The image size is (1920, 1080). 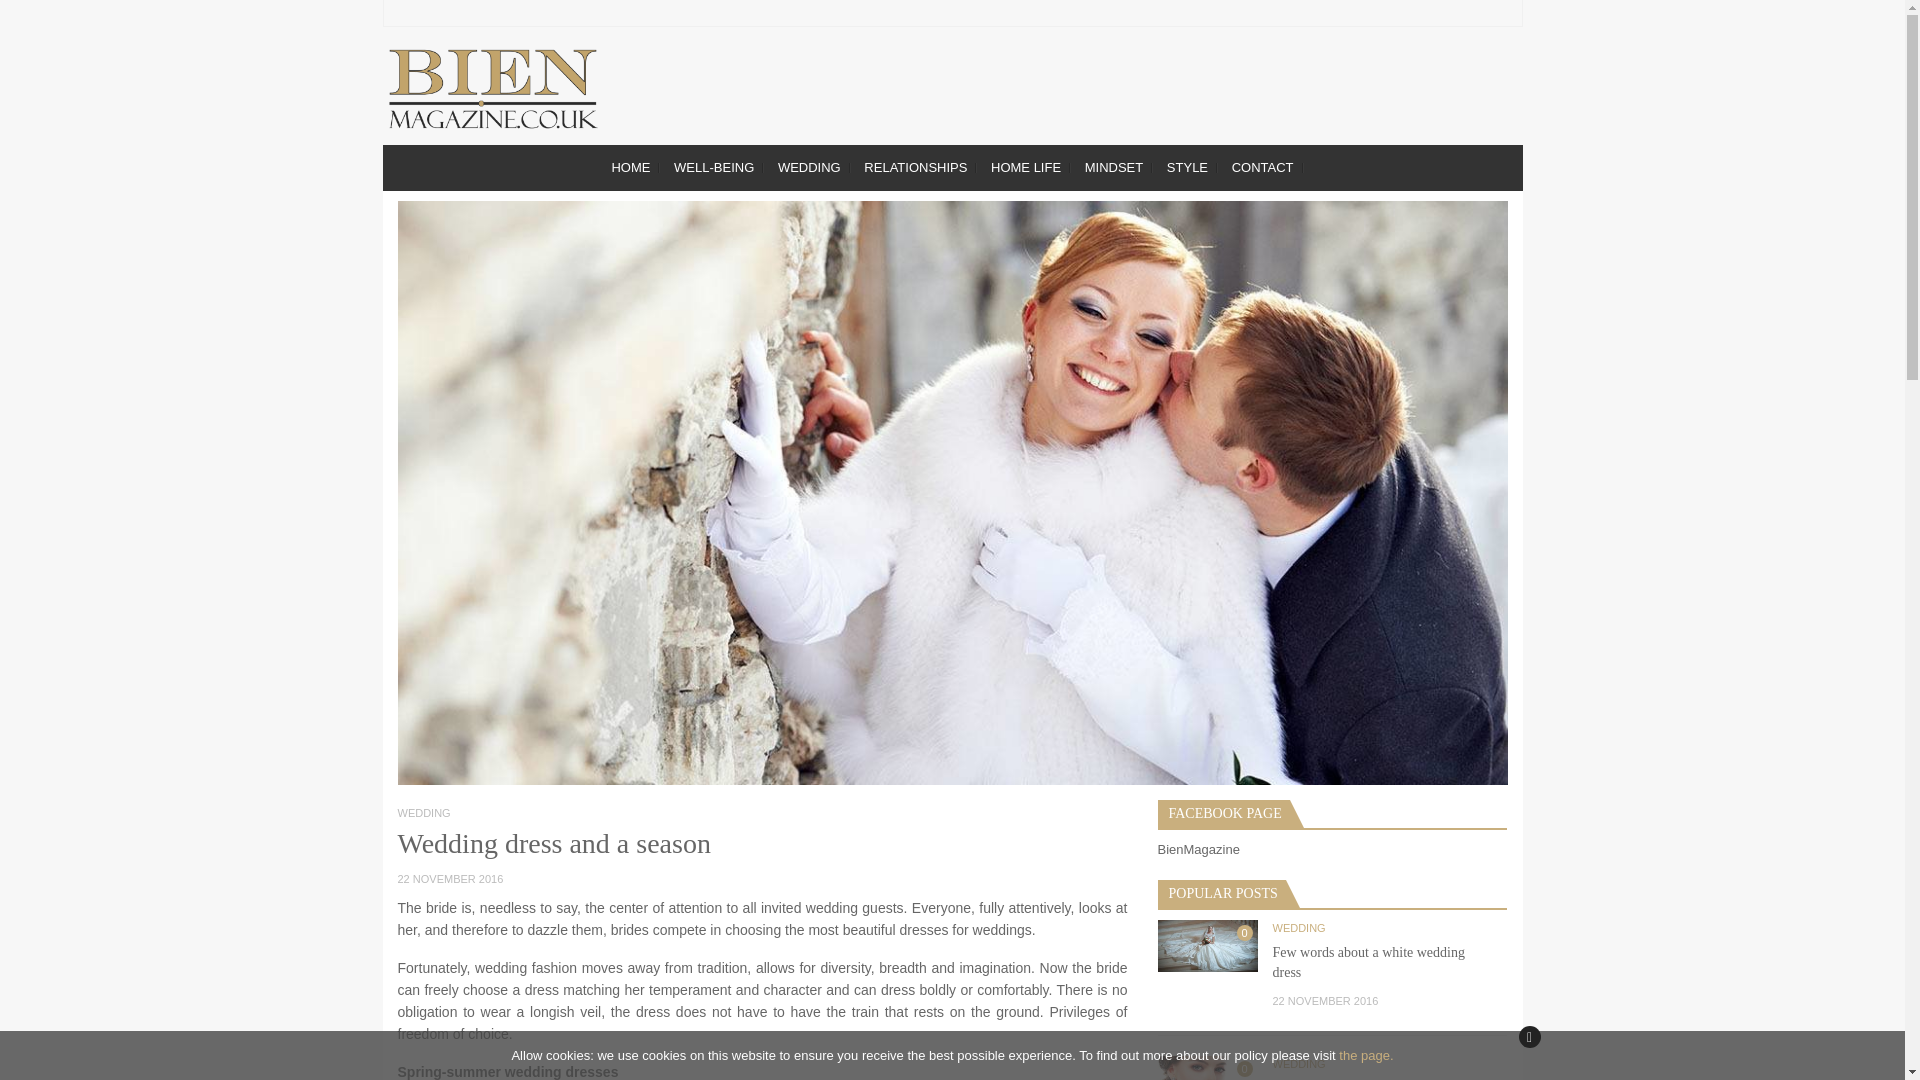 What do you see at coordinates (424, 812) in the screenshot?
I see `WEDDING` at bounding box center [424, 812].